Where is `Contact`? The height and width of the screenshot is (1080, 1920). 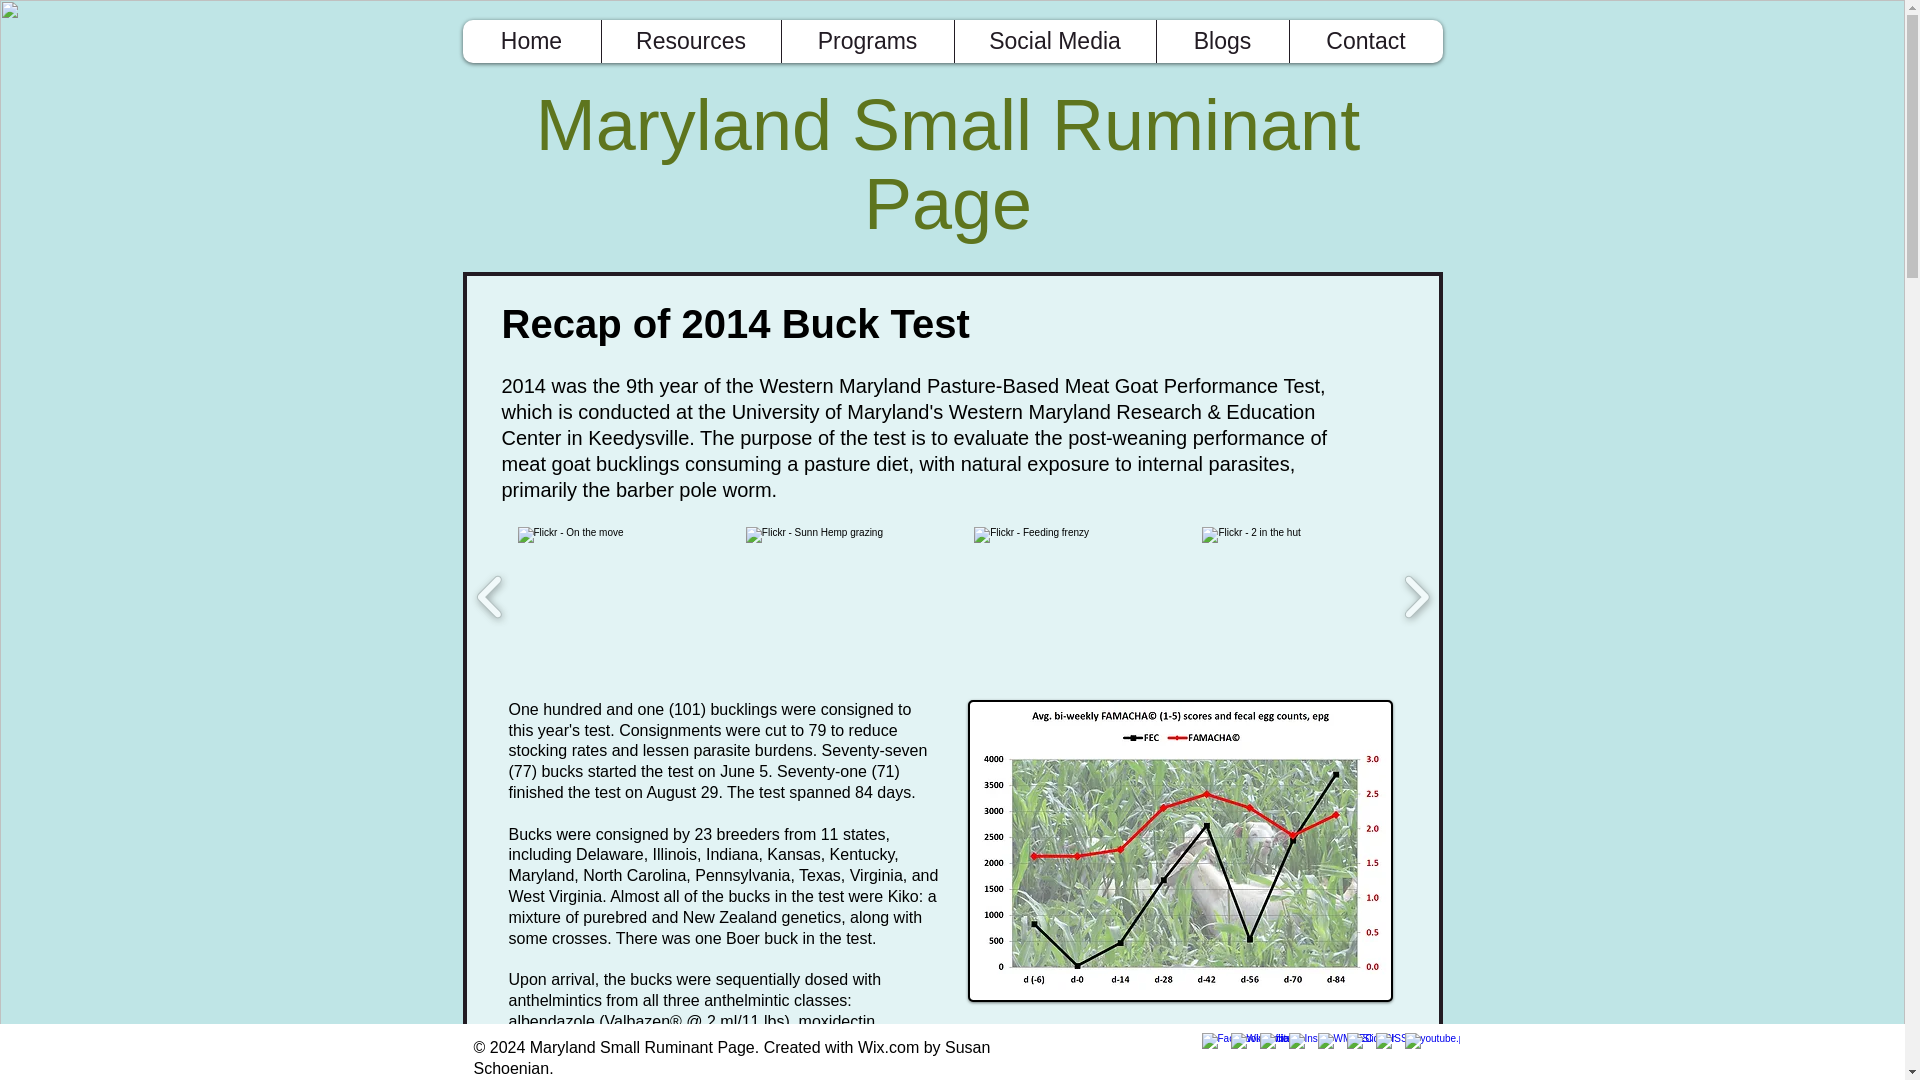 Contact is located at coordinates (1364, 41).